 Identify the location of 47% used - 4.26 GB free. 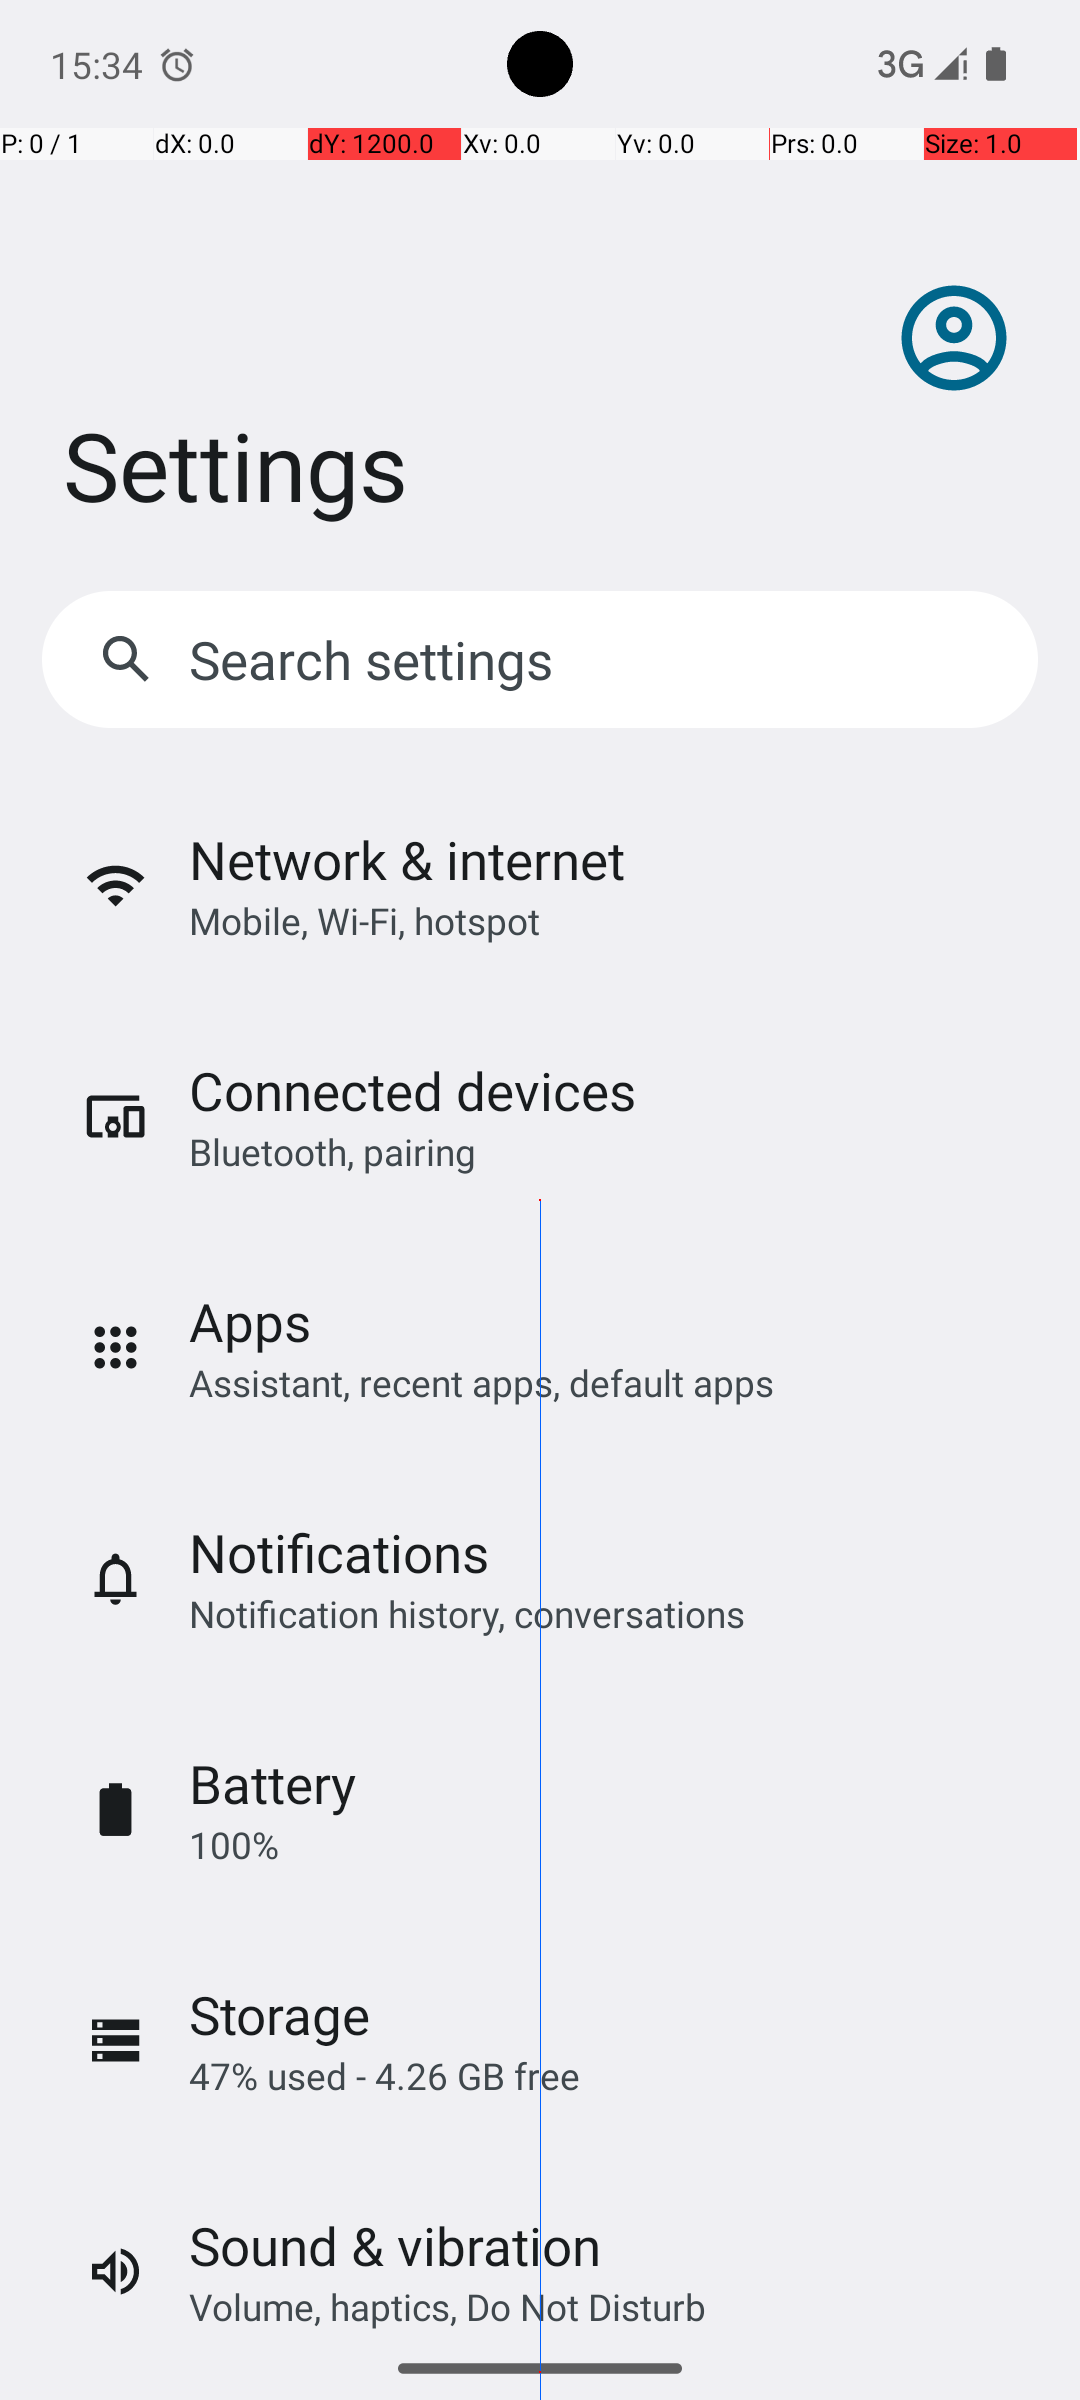
(384, 2076).